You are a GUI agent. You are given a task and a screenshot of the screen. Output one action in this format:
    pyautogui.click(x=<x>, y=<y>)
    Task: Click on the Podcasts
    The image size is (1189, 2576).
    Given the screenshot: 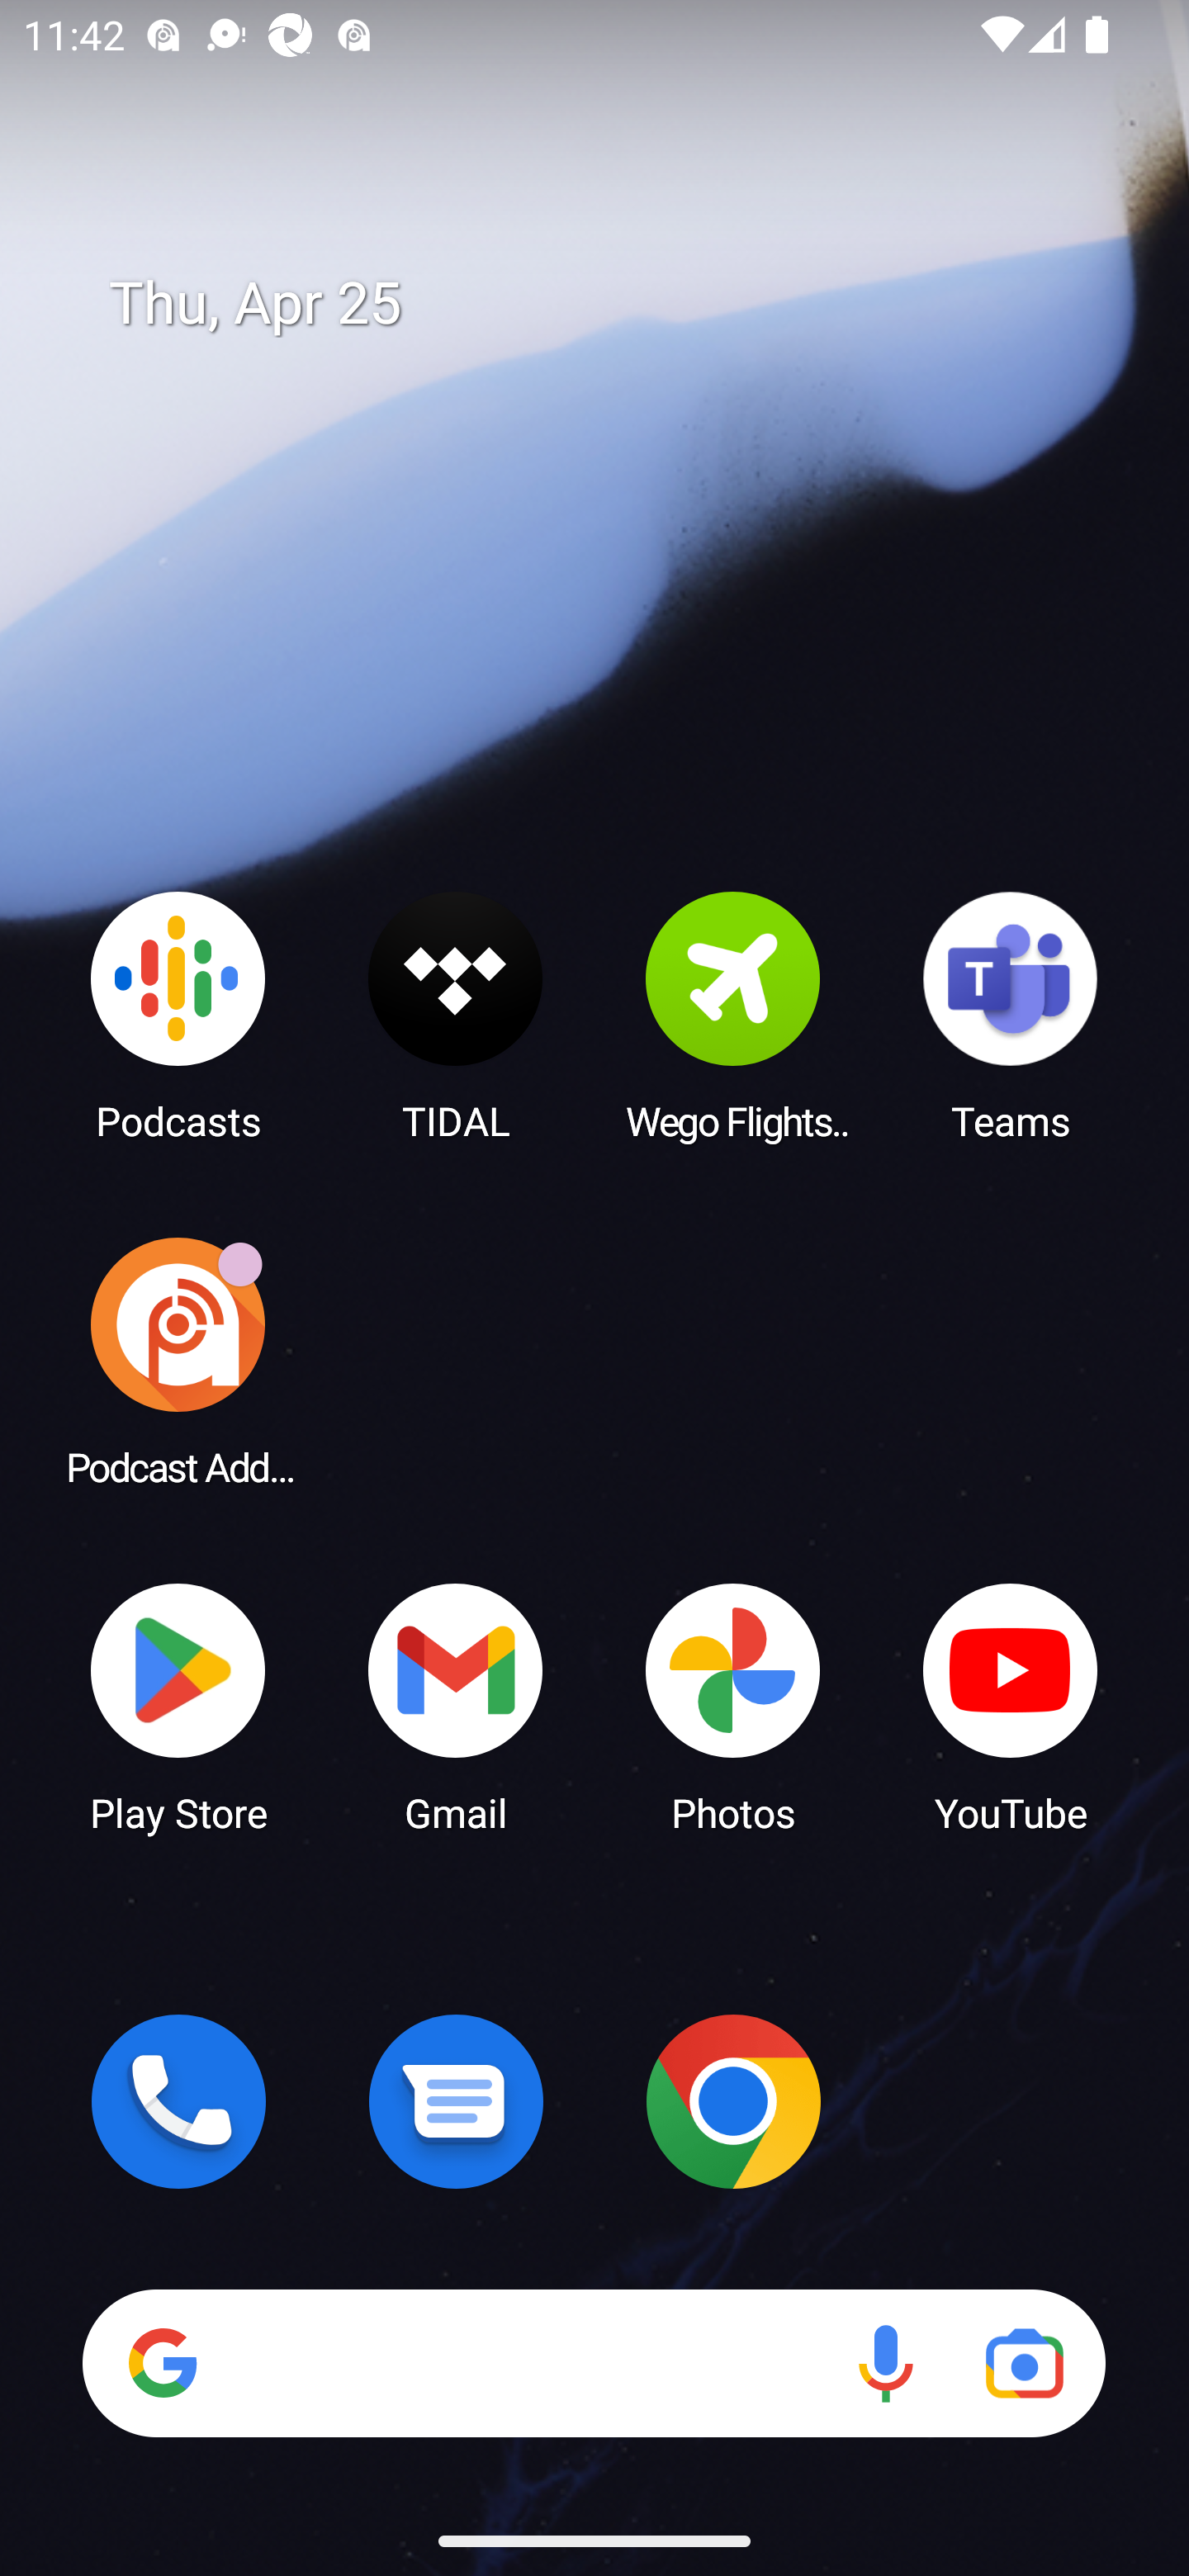 What is the action you would take?
    pyautogui.click(x=178, y=1015)
    